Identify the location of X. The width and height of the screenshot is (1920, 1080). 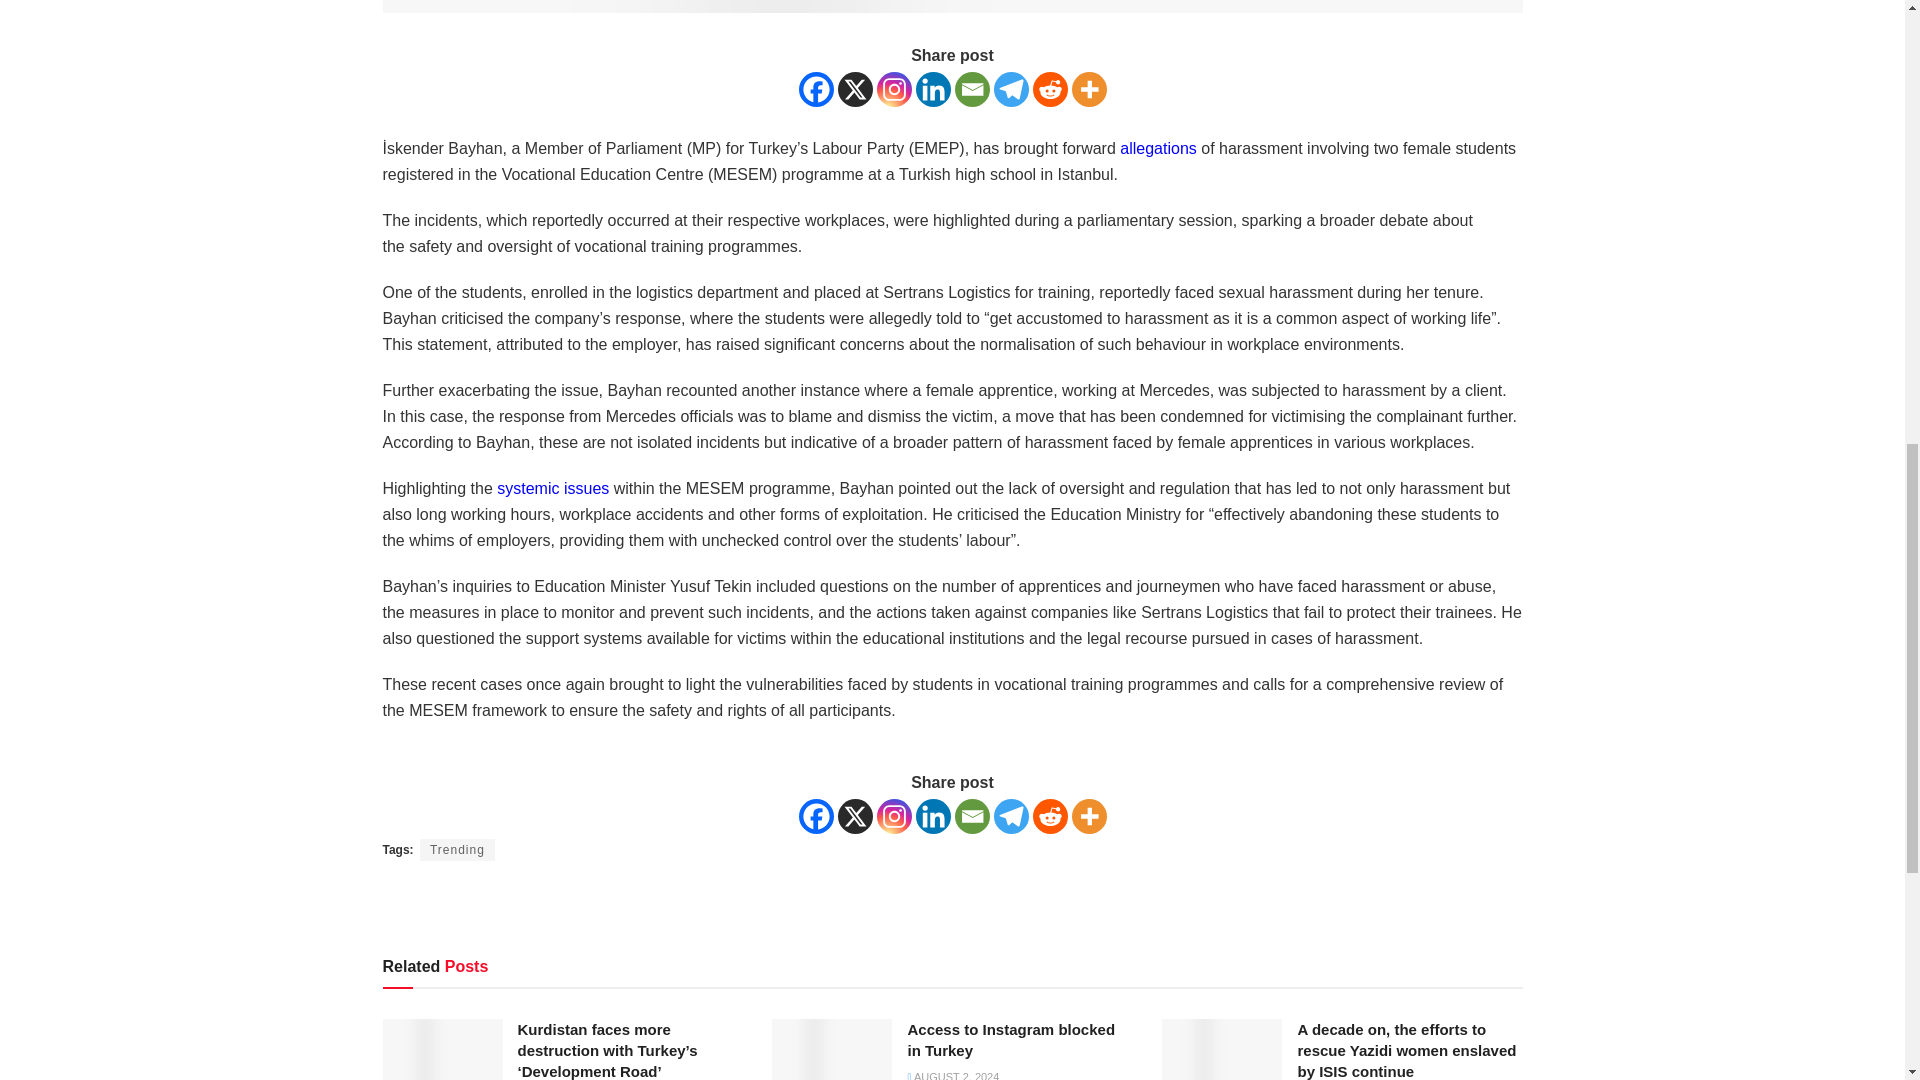
(855, 89).